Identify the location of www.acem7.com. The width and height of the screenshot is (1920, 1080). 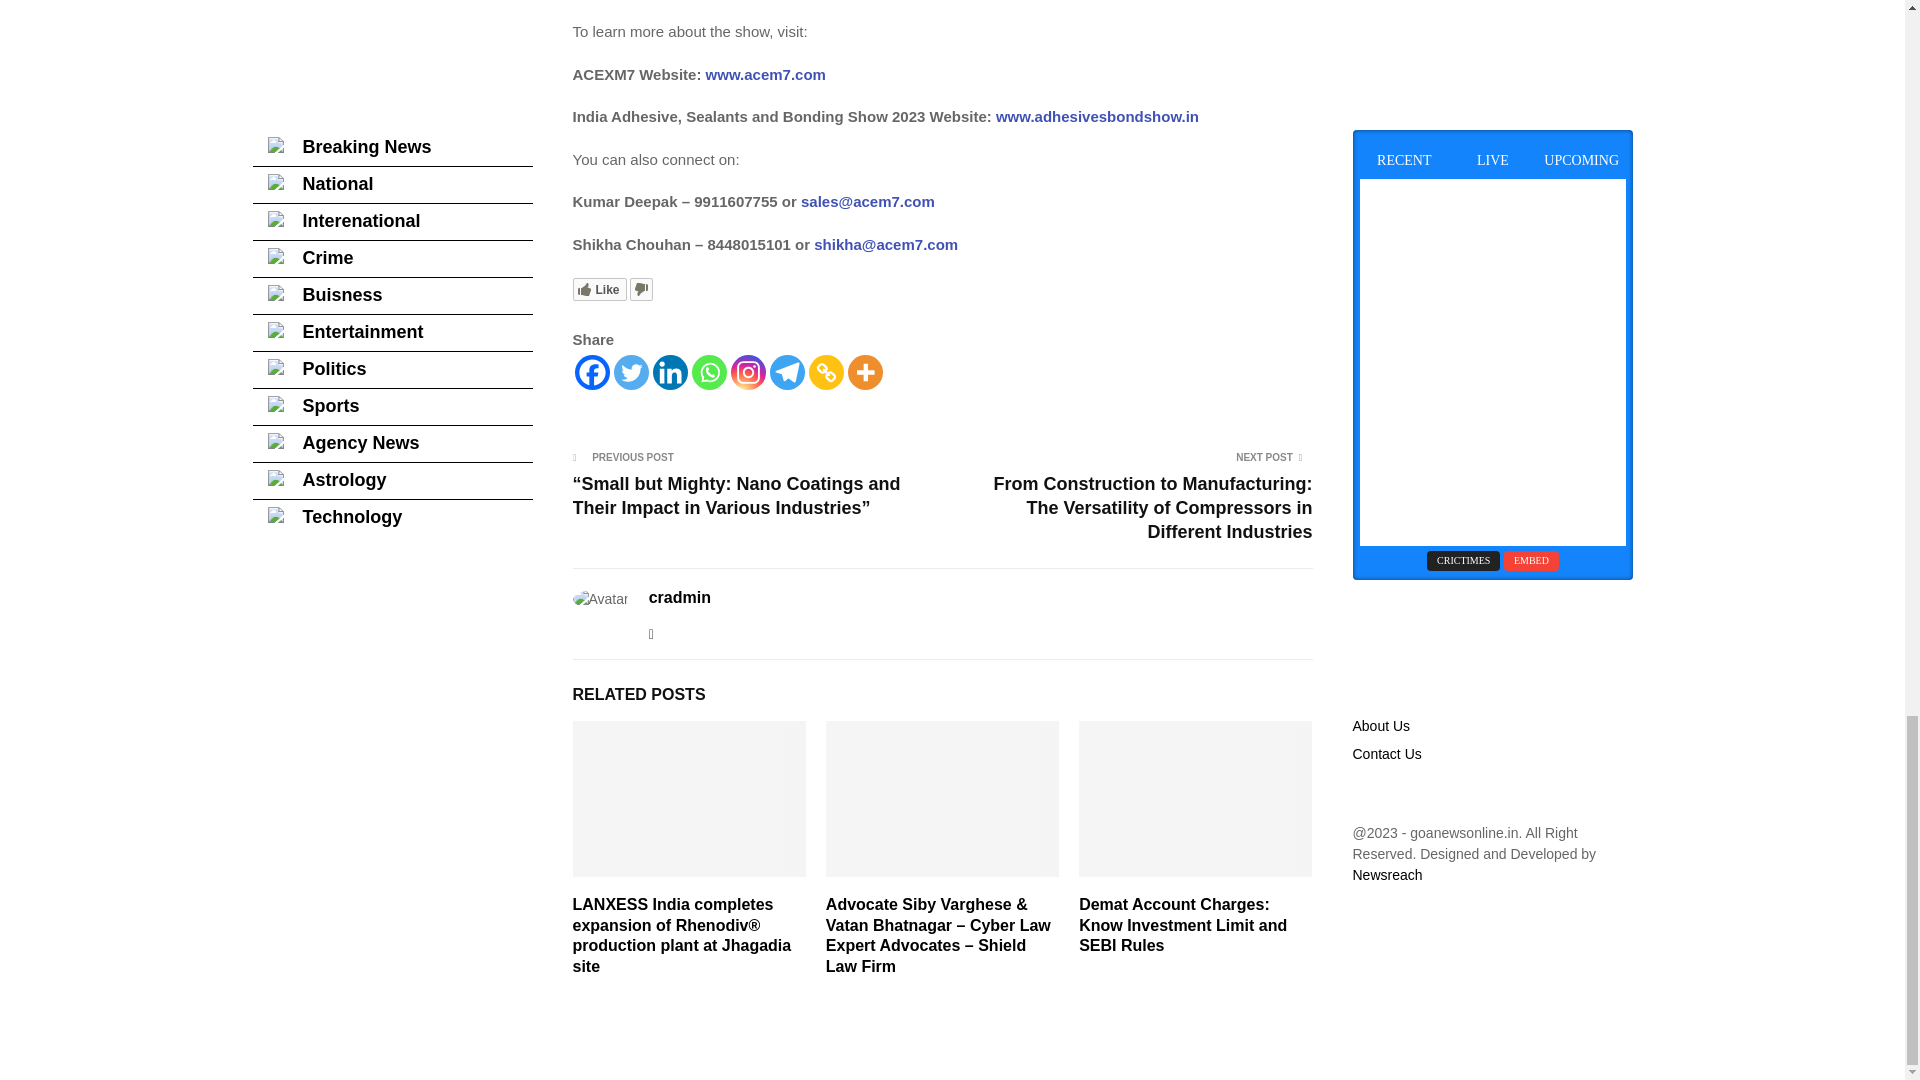
(762, 74).